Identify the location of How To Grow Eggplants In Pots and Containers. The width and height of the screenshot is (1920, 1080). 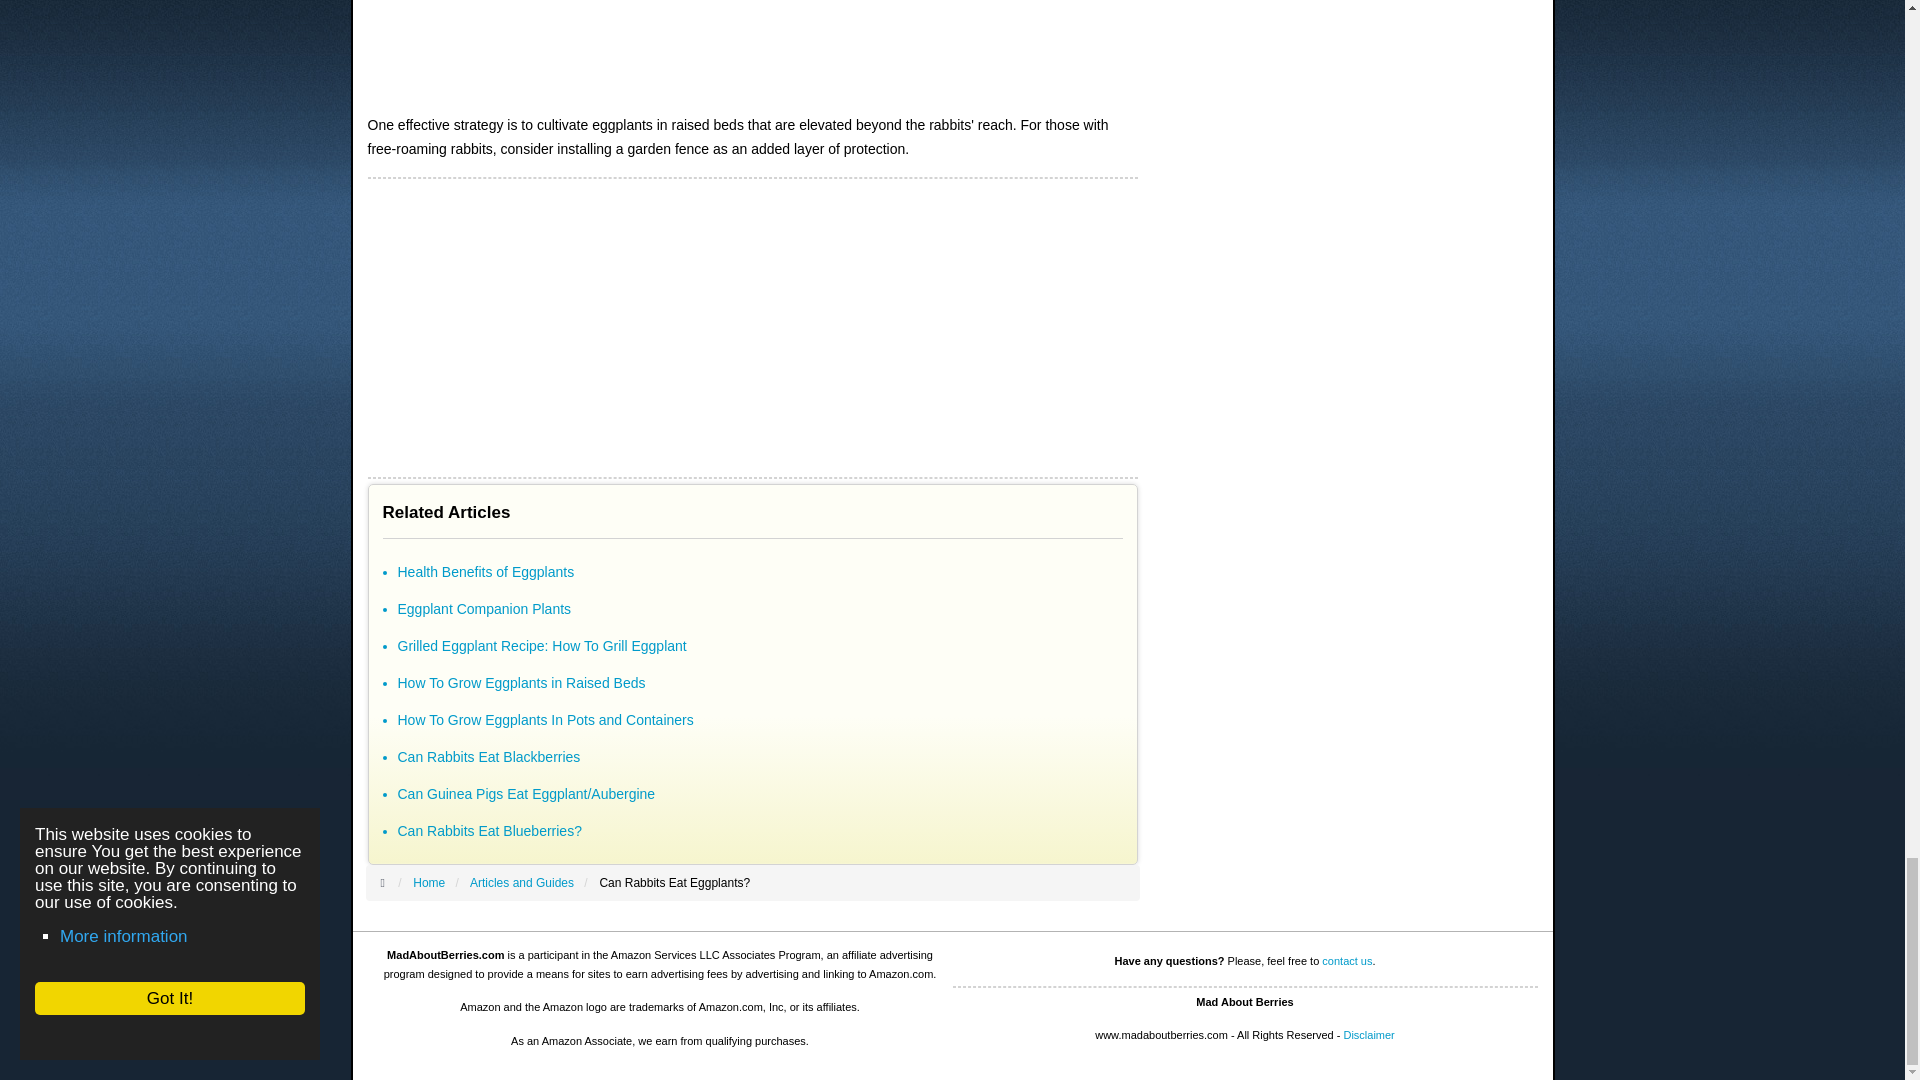
(545, 719).